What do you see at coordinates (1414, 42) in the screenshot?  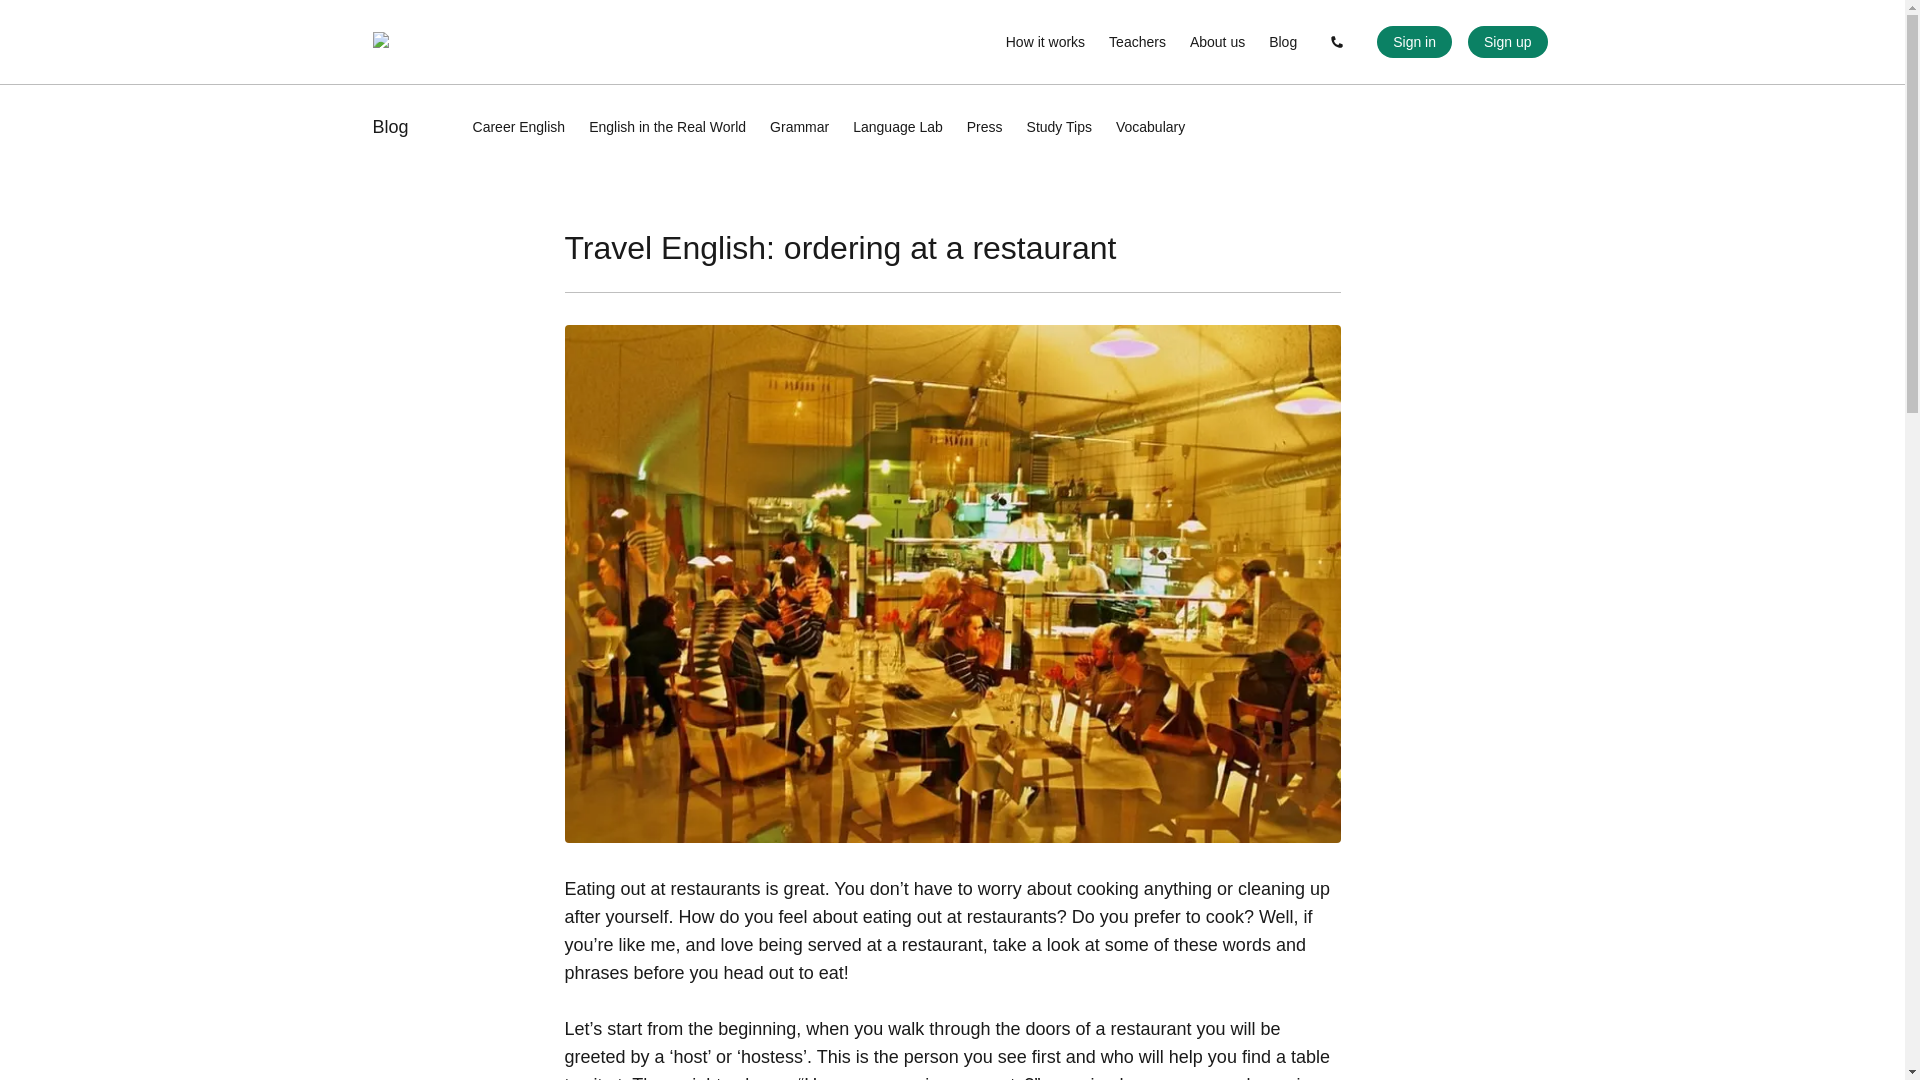 I see `Sign in` at bounding box center [1414, 42].